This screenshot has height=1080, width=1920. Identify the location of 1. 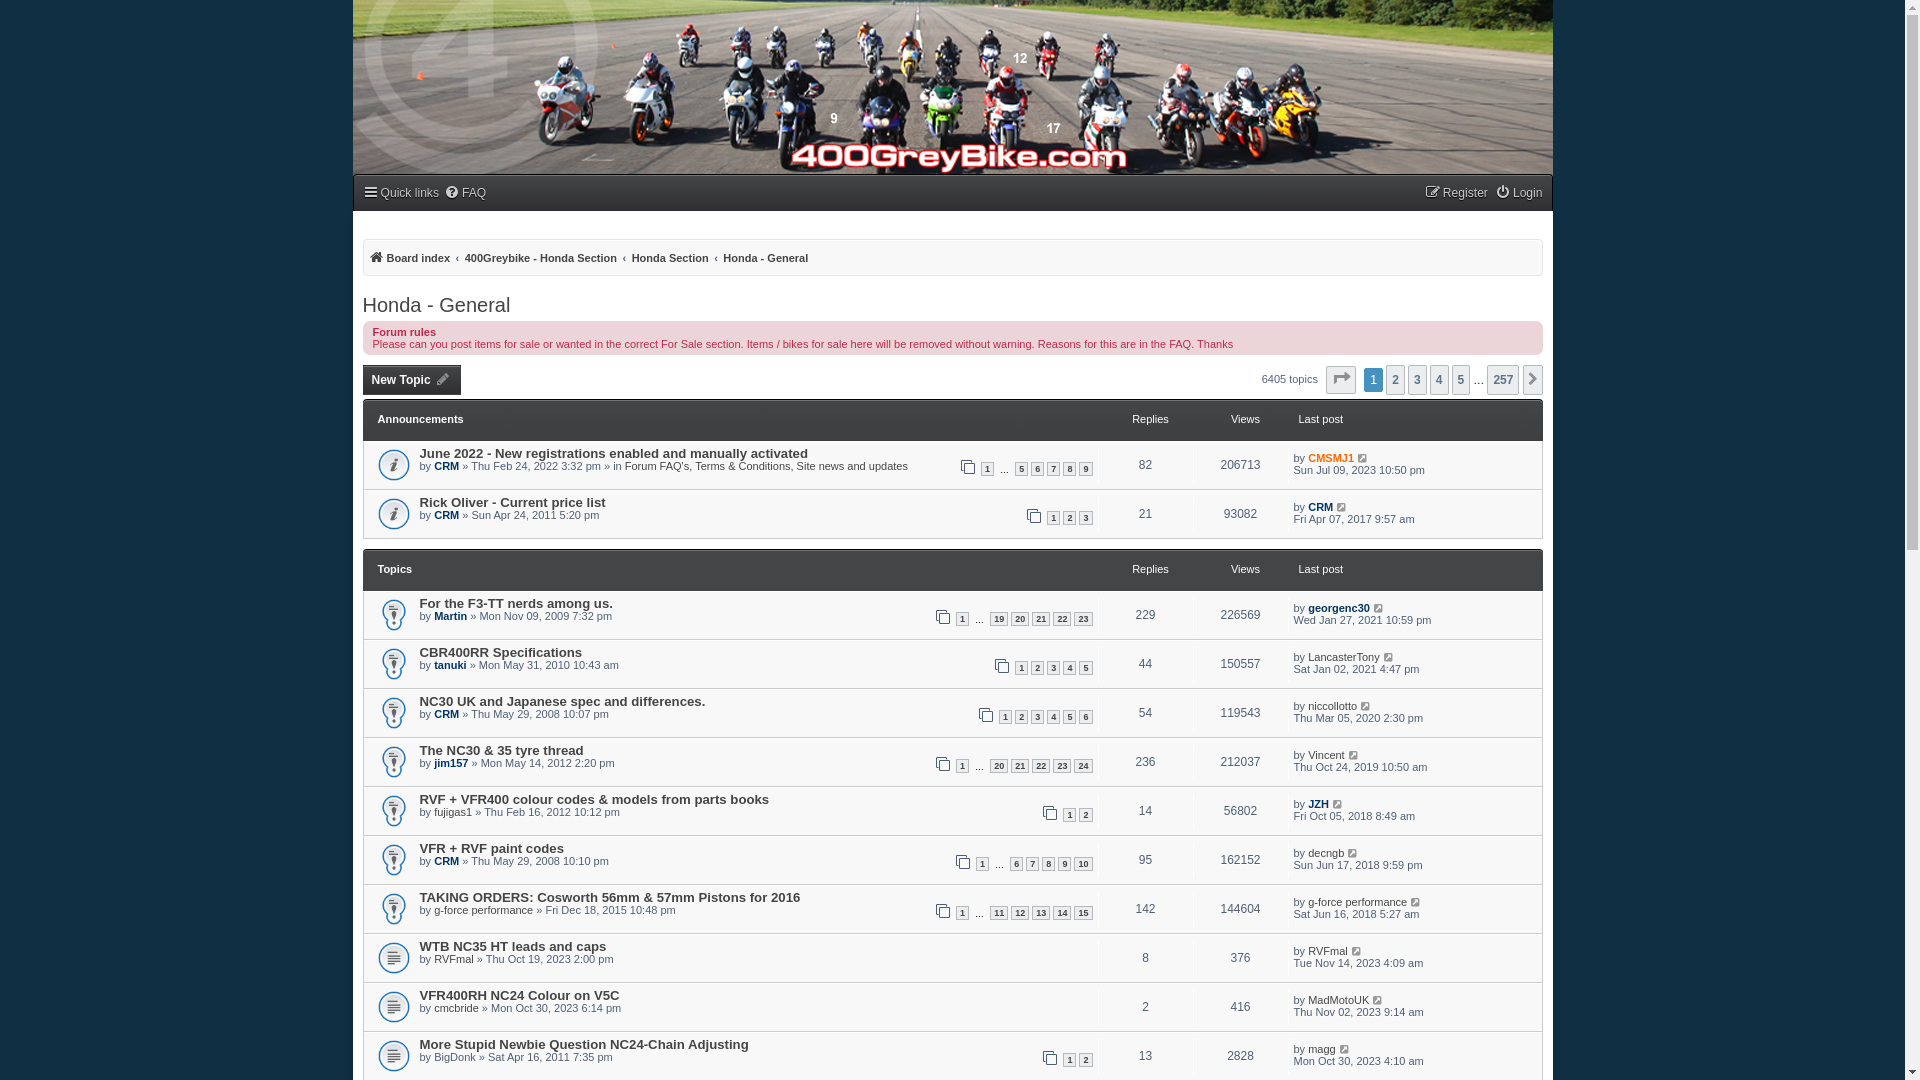
(1005, 717).